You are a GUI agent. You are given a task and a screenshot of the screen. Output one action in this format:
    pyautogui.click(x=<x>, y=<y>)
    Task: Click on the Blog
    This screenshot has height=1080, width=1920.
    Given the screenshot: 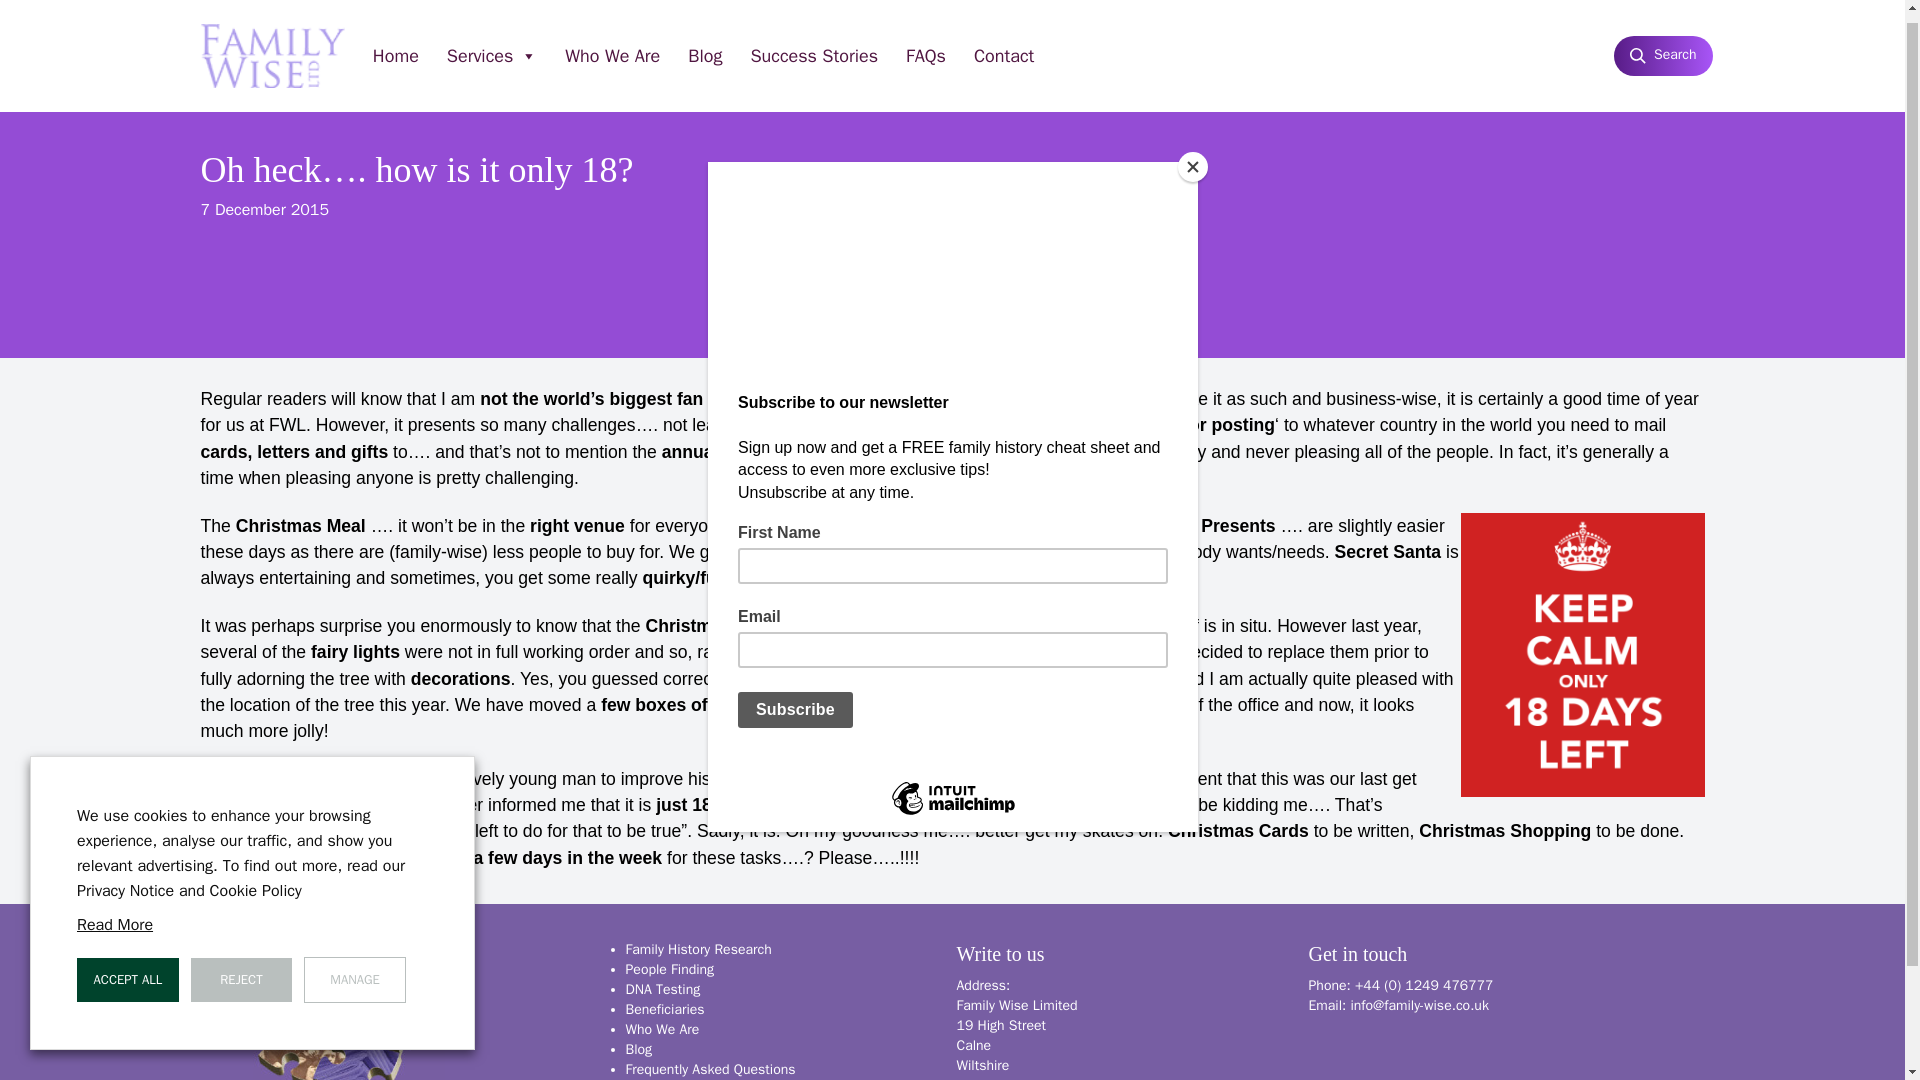 What is the action you would take?
    pyautogui.click(x=638, y=1050)
    